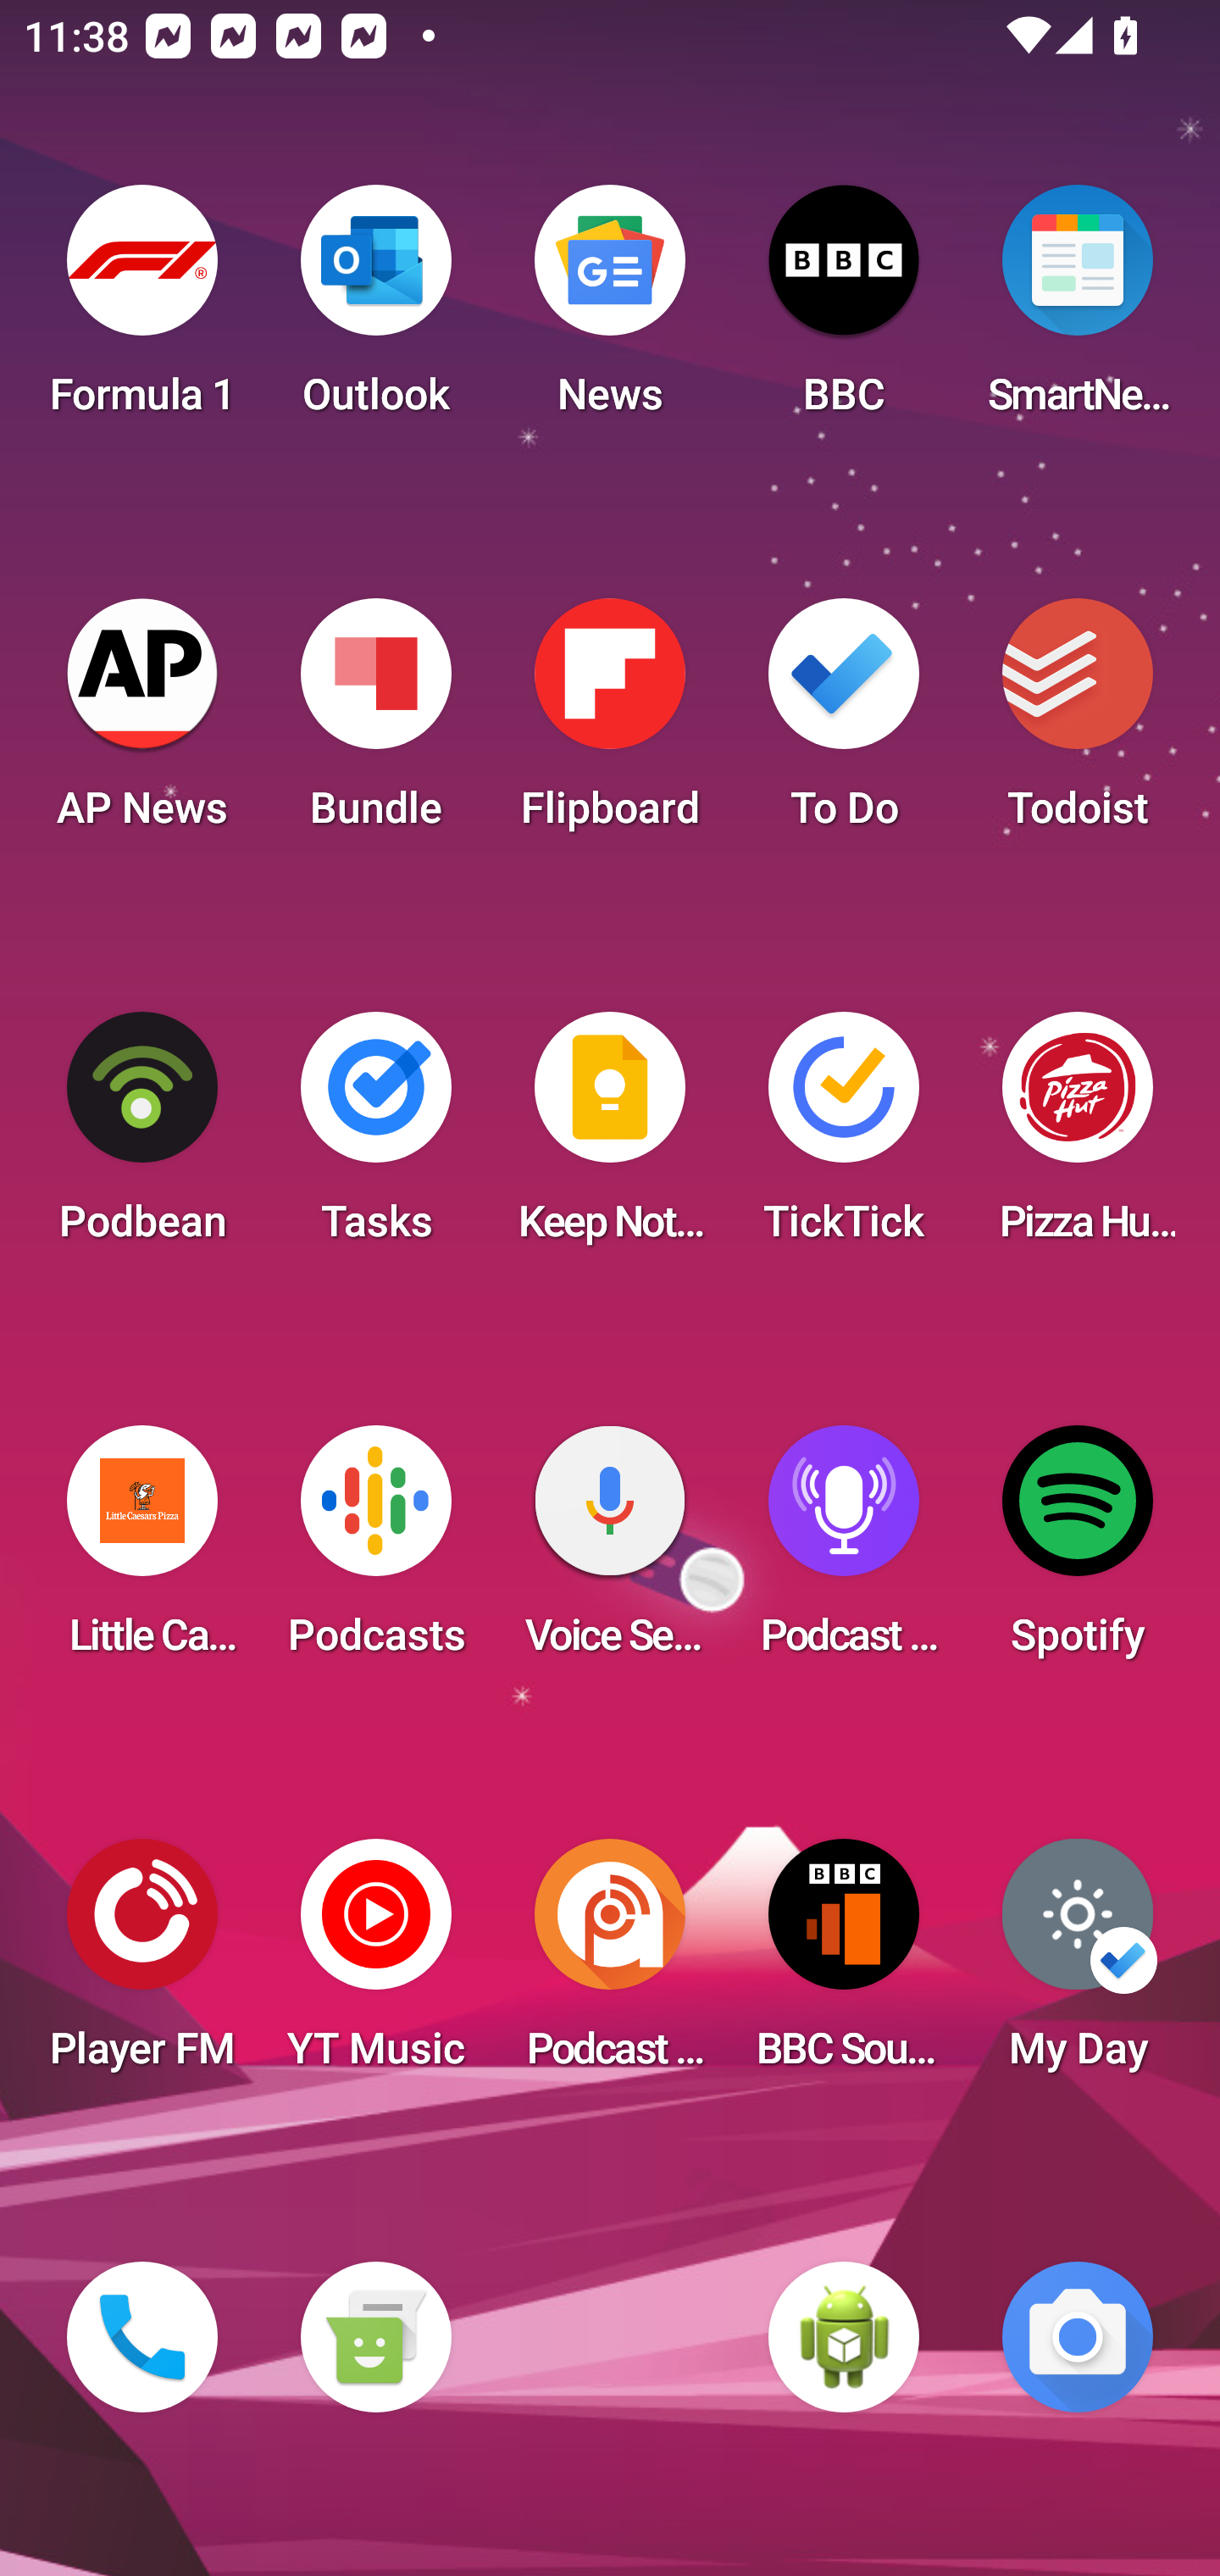  What do you see at coordinates (375, 1964) in the screenshot?
I see `YT Music` at bounding box center [375, 1964].